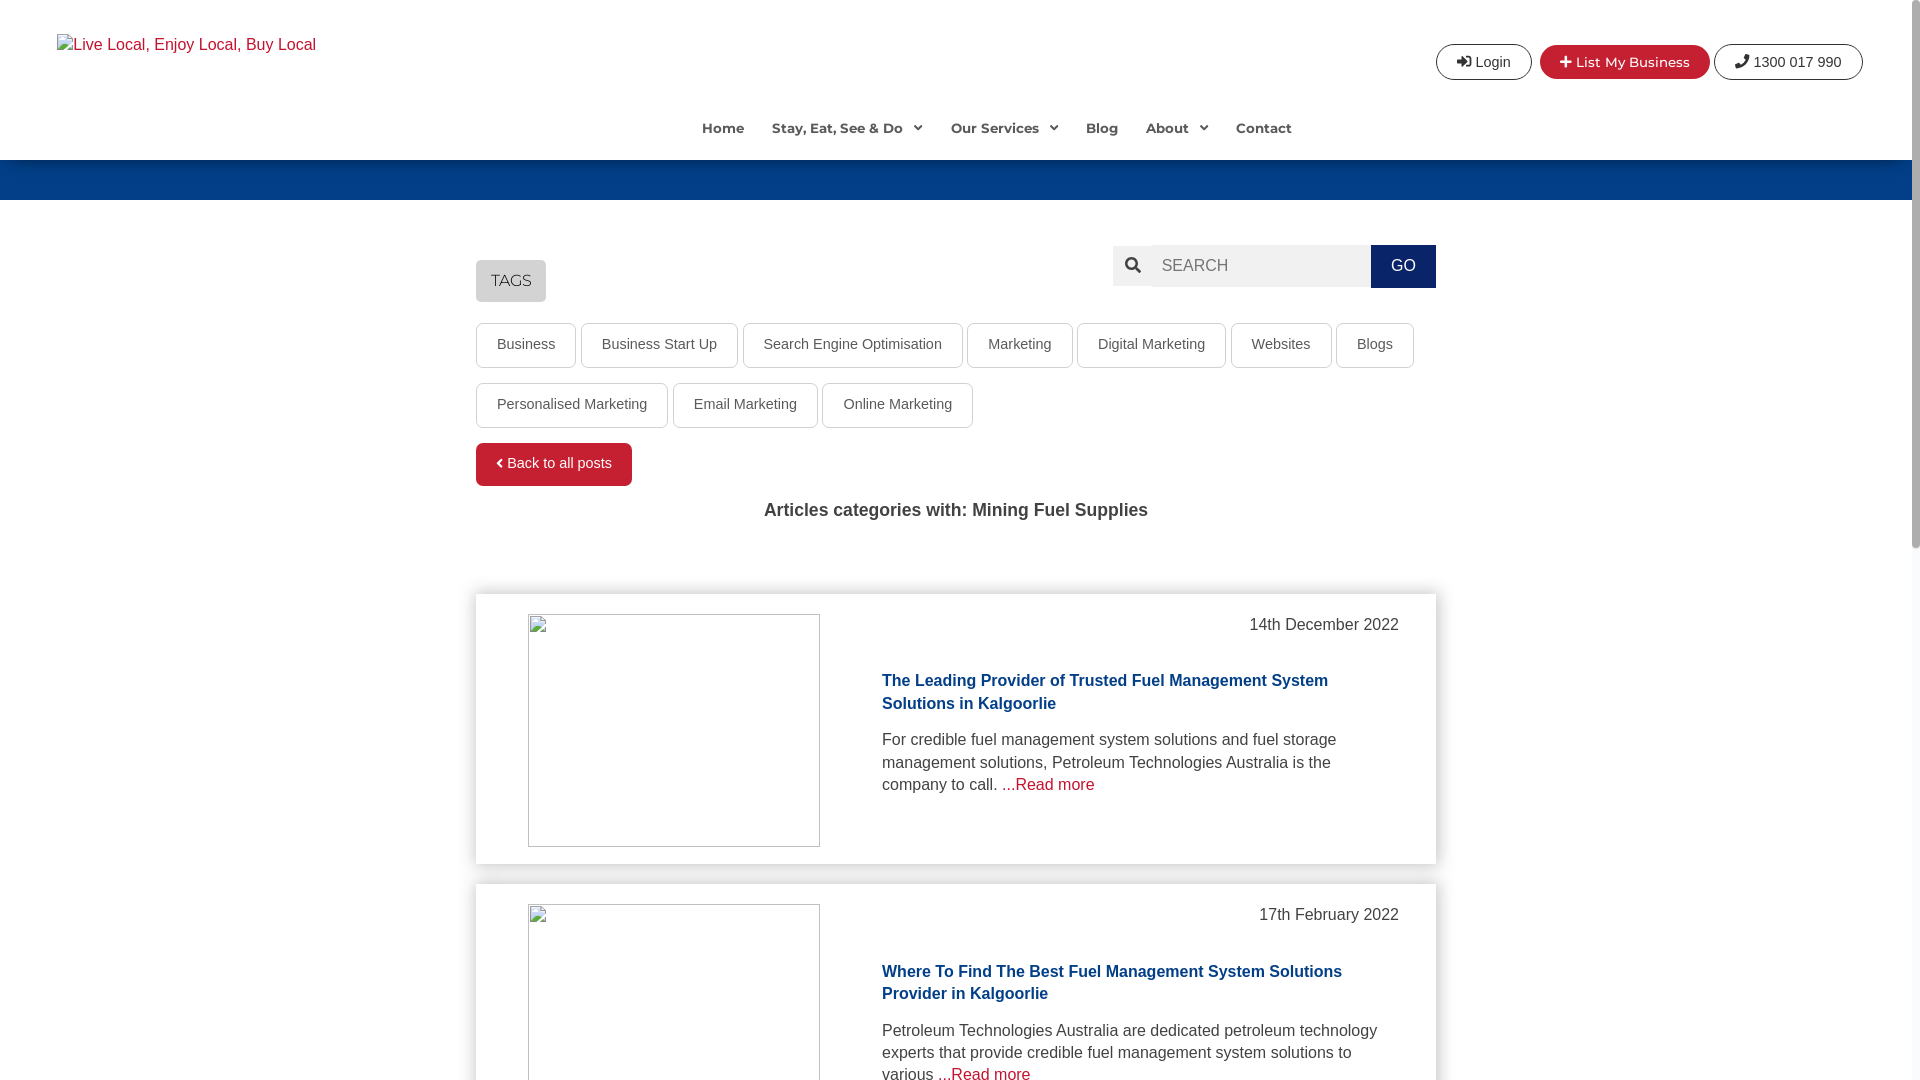  What do you see at coordinates (1788, 62) in the screenshot?
I see `1300 017 990` at bounding box center [1788, 62].